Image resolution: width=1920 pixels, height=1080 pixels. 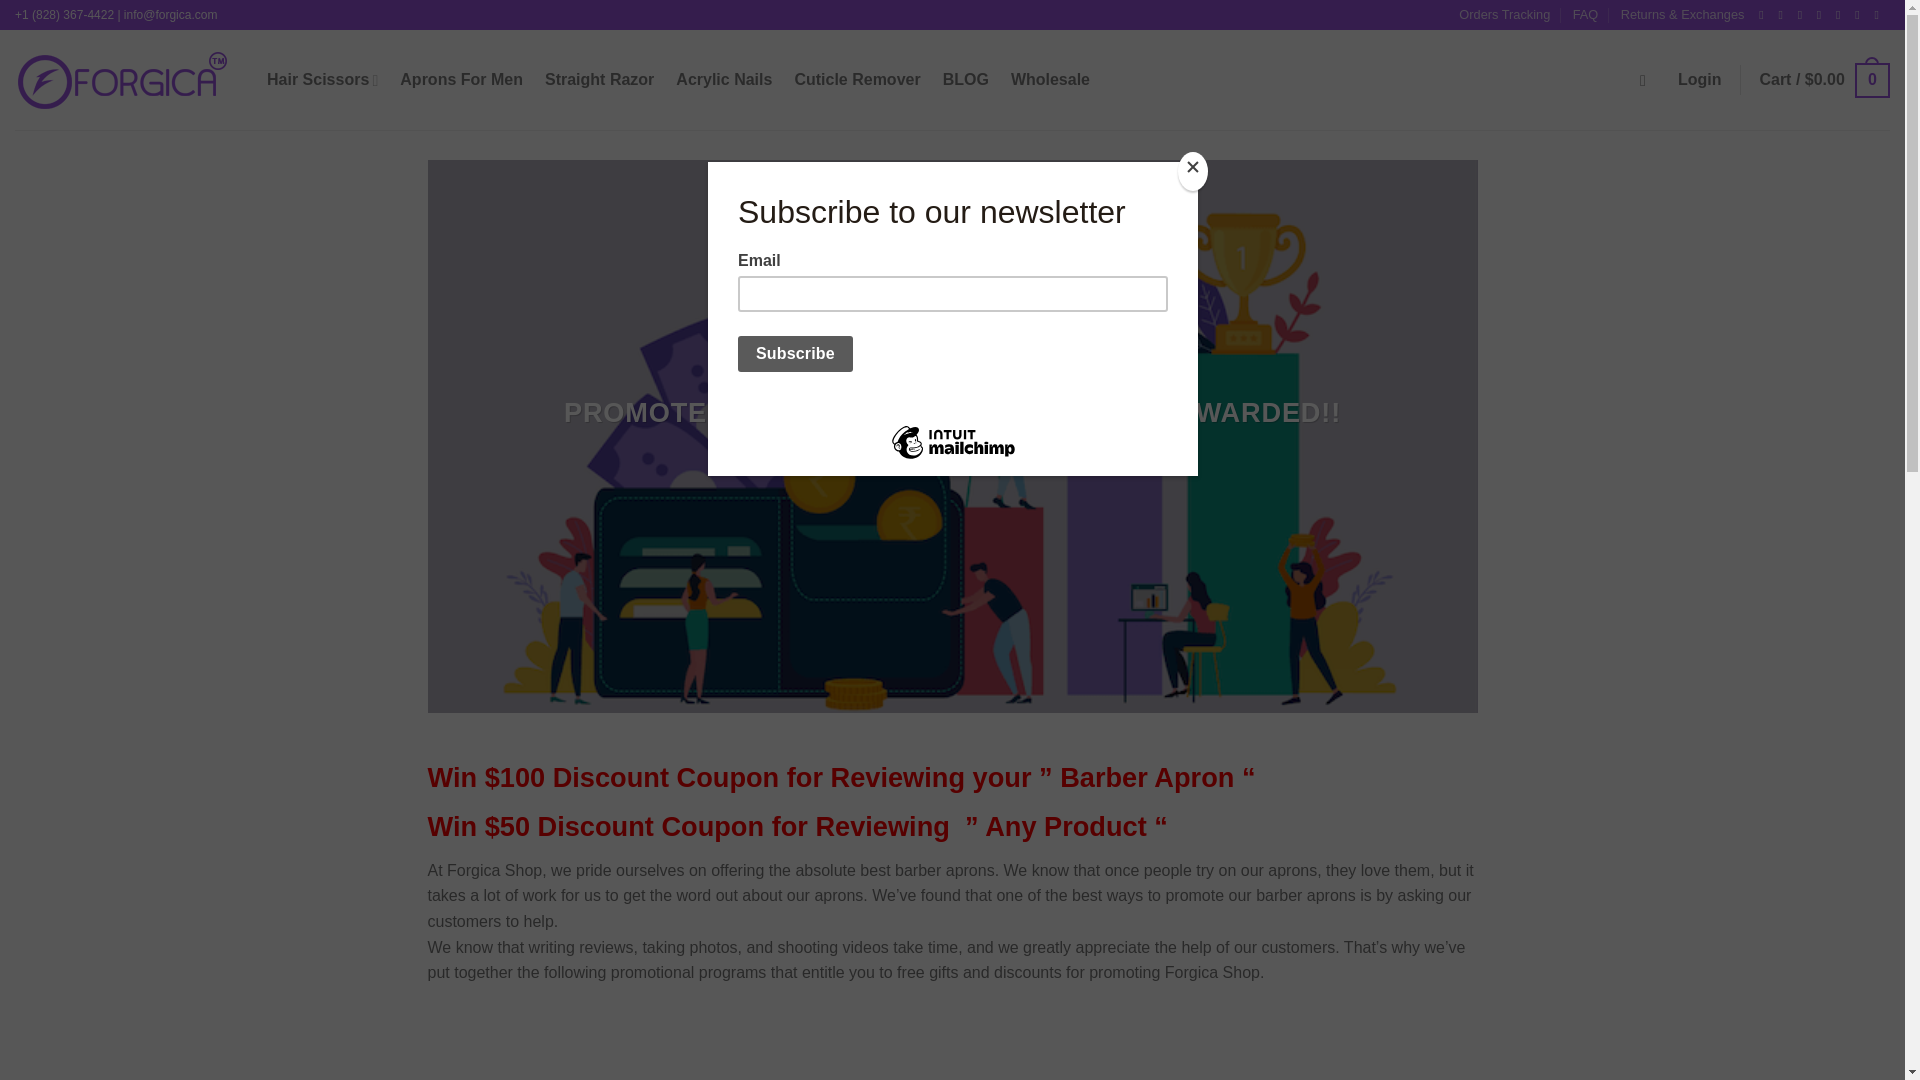 I want to click on HOME, so click(x=861, y=454).